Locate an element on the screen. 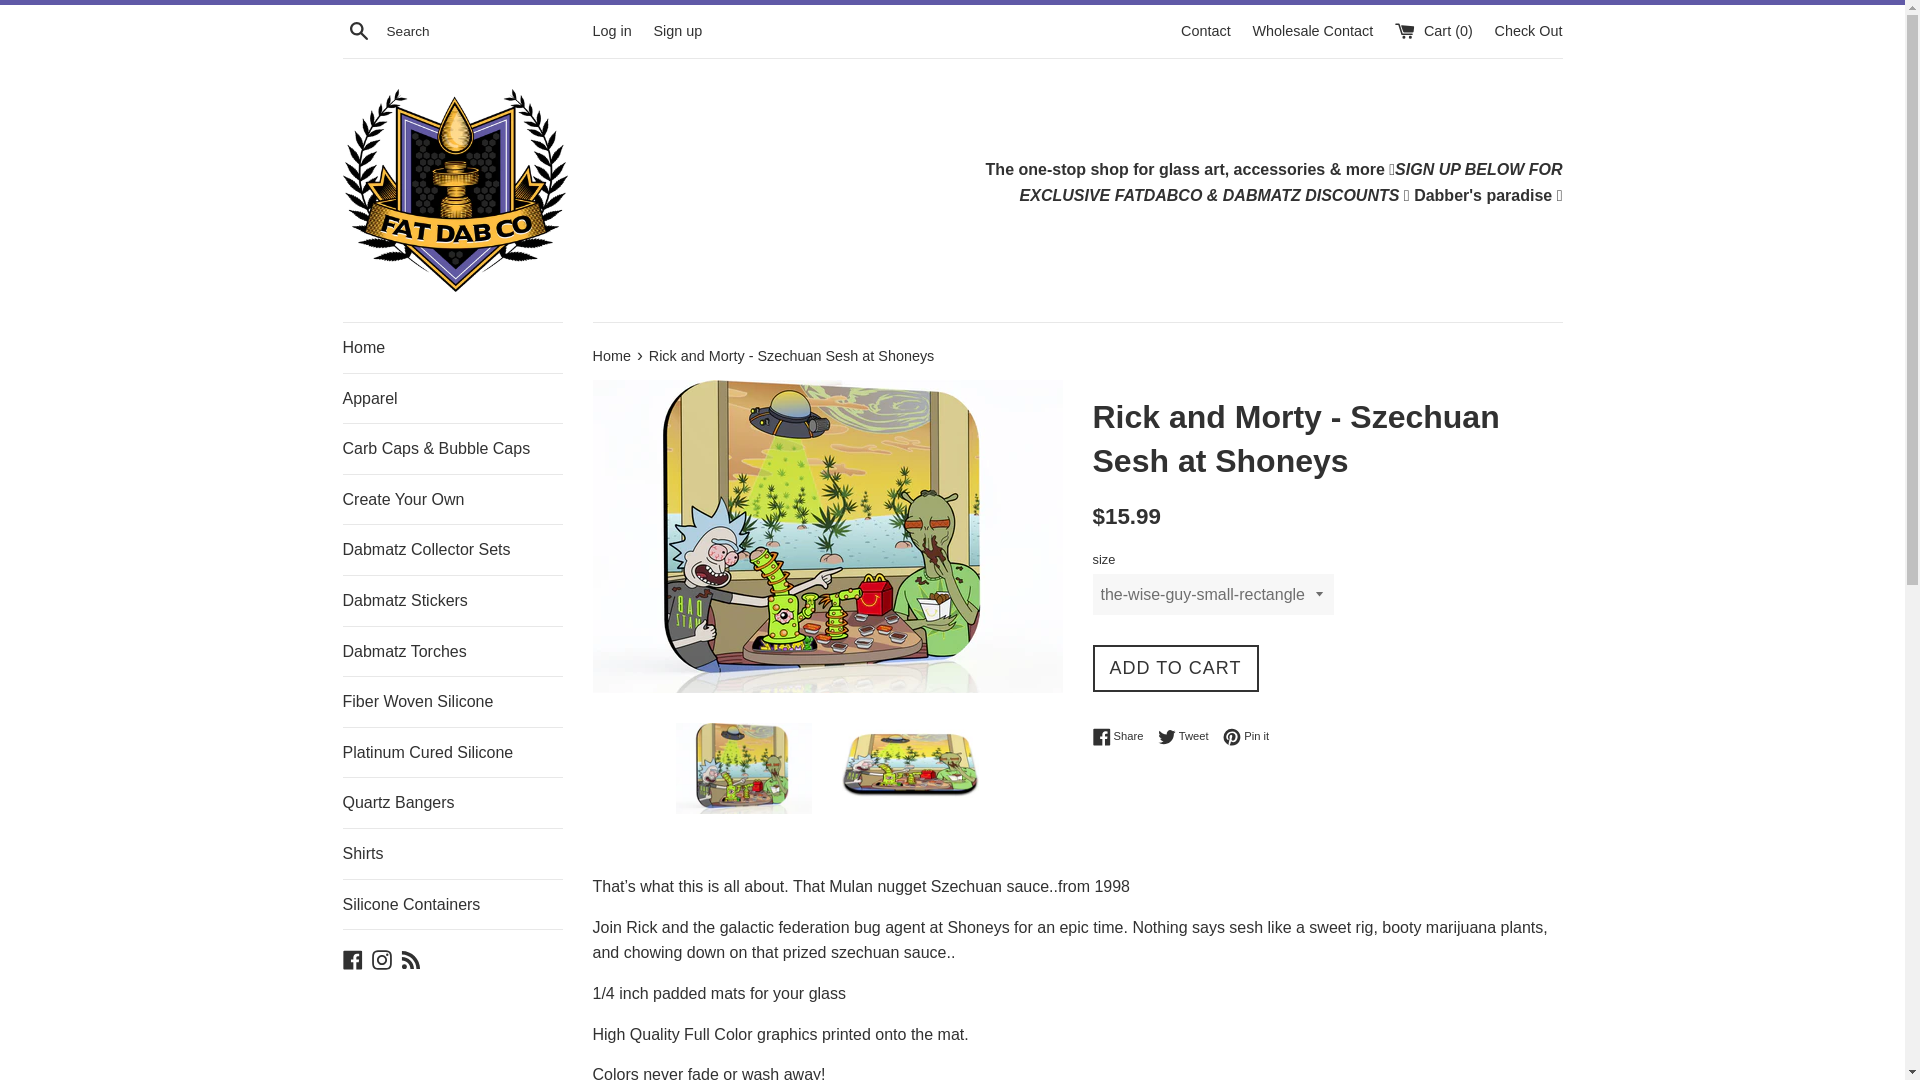 The width and height of the screenshot is (1920, 1080). Dabmatz Stickers is located at coordinates (452, 600).